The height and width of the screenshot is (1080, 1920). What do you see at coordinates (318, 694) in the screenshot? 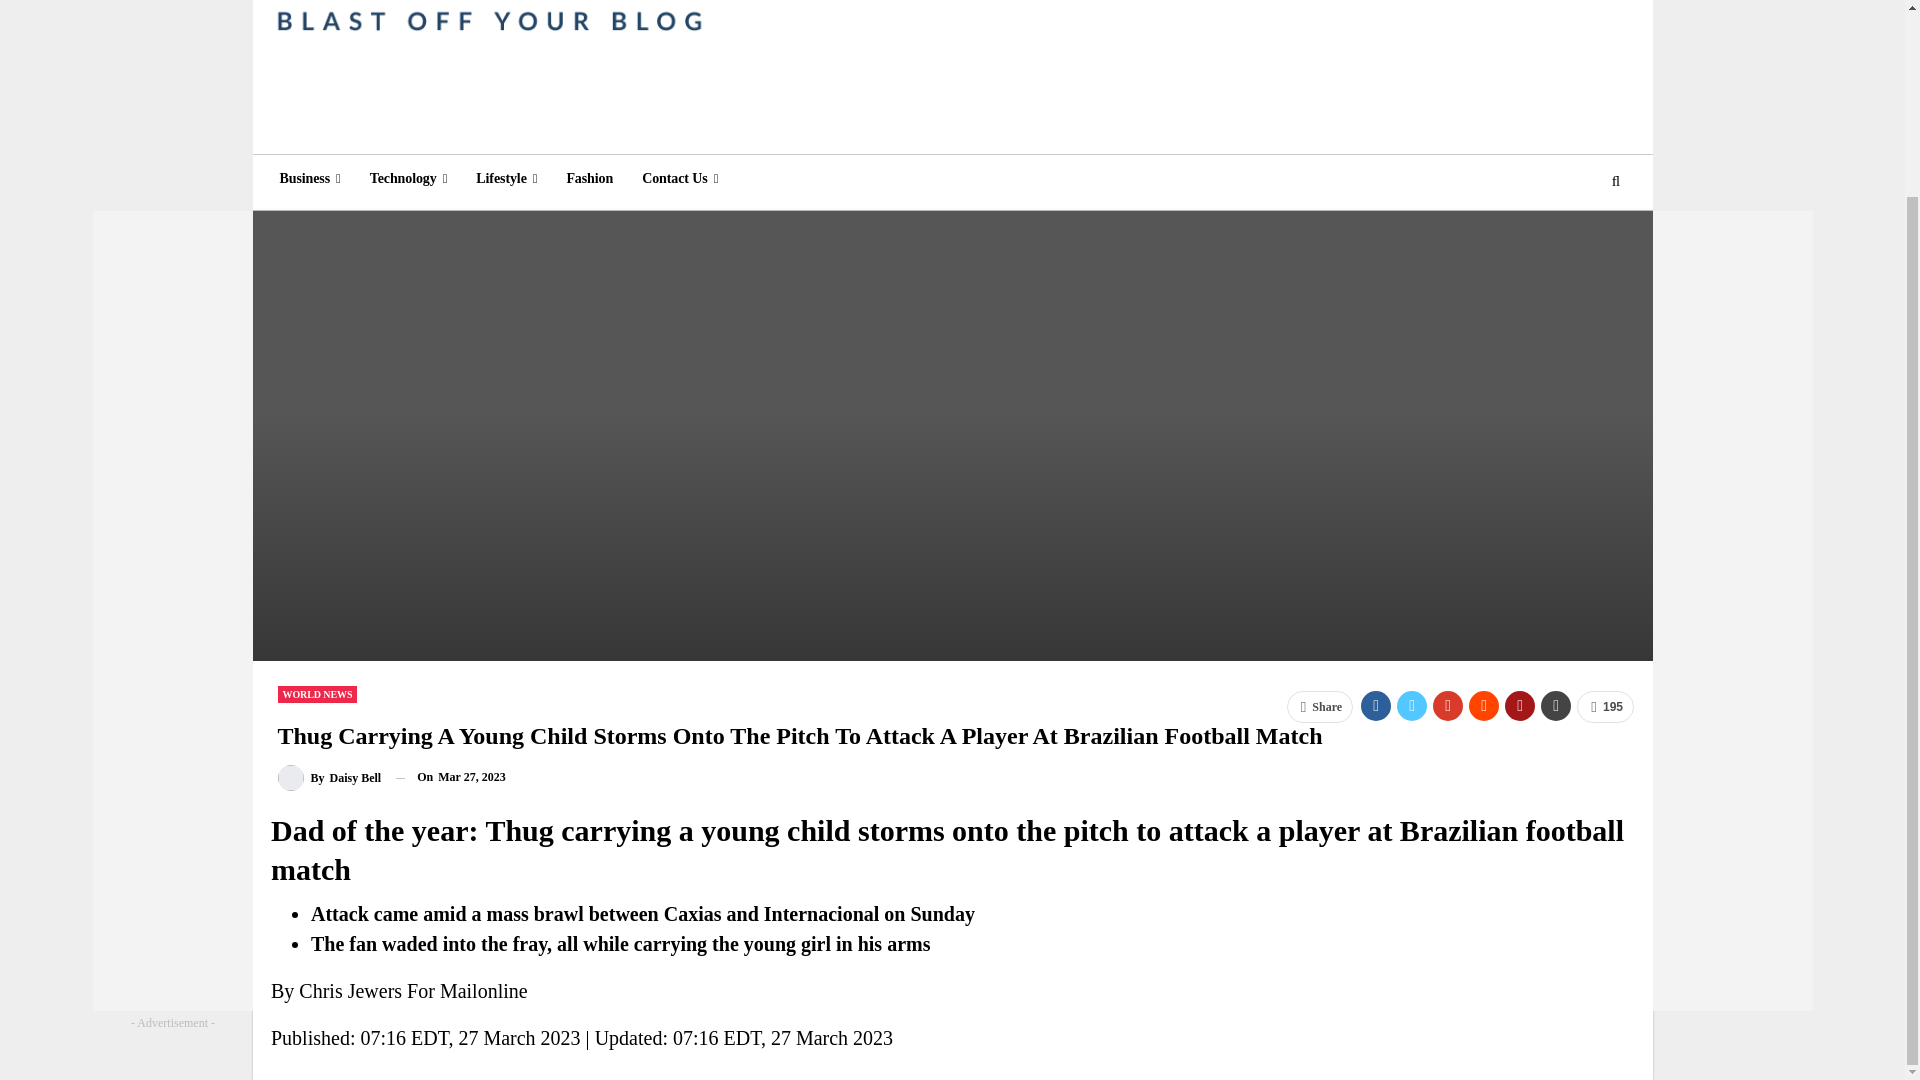
I see `WORLD NEWS` at bounding box center [318, 694].